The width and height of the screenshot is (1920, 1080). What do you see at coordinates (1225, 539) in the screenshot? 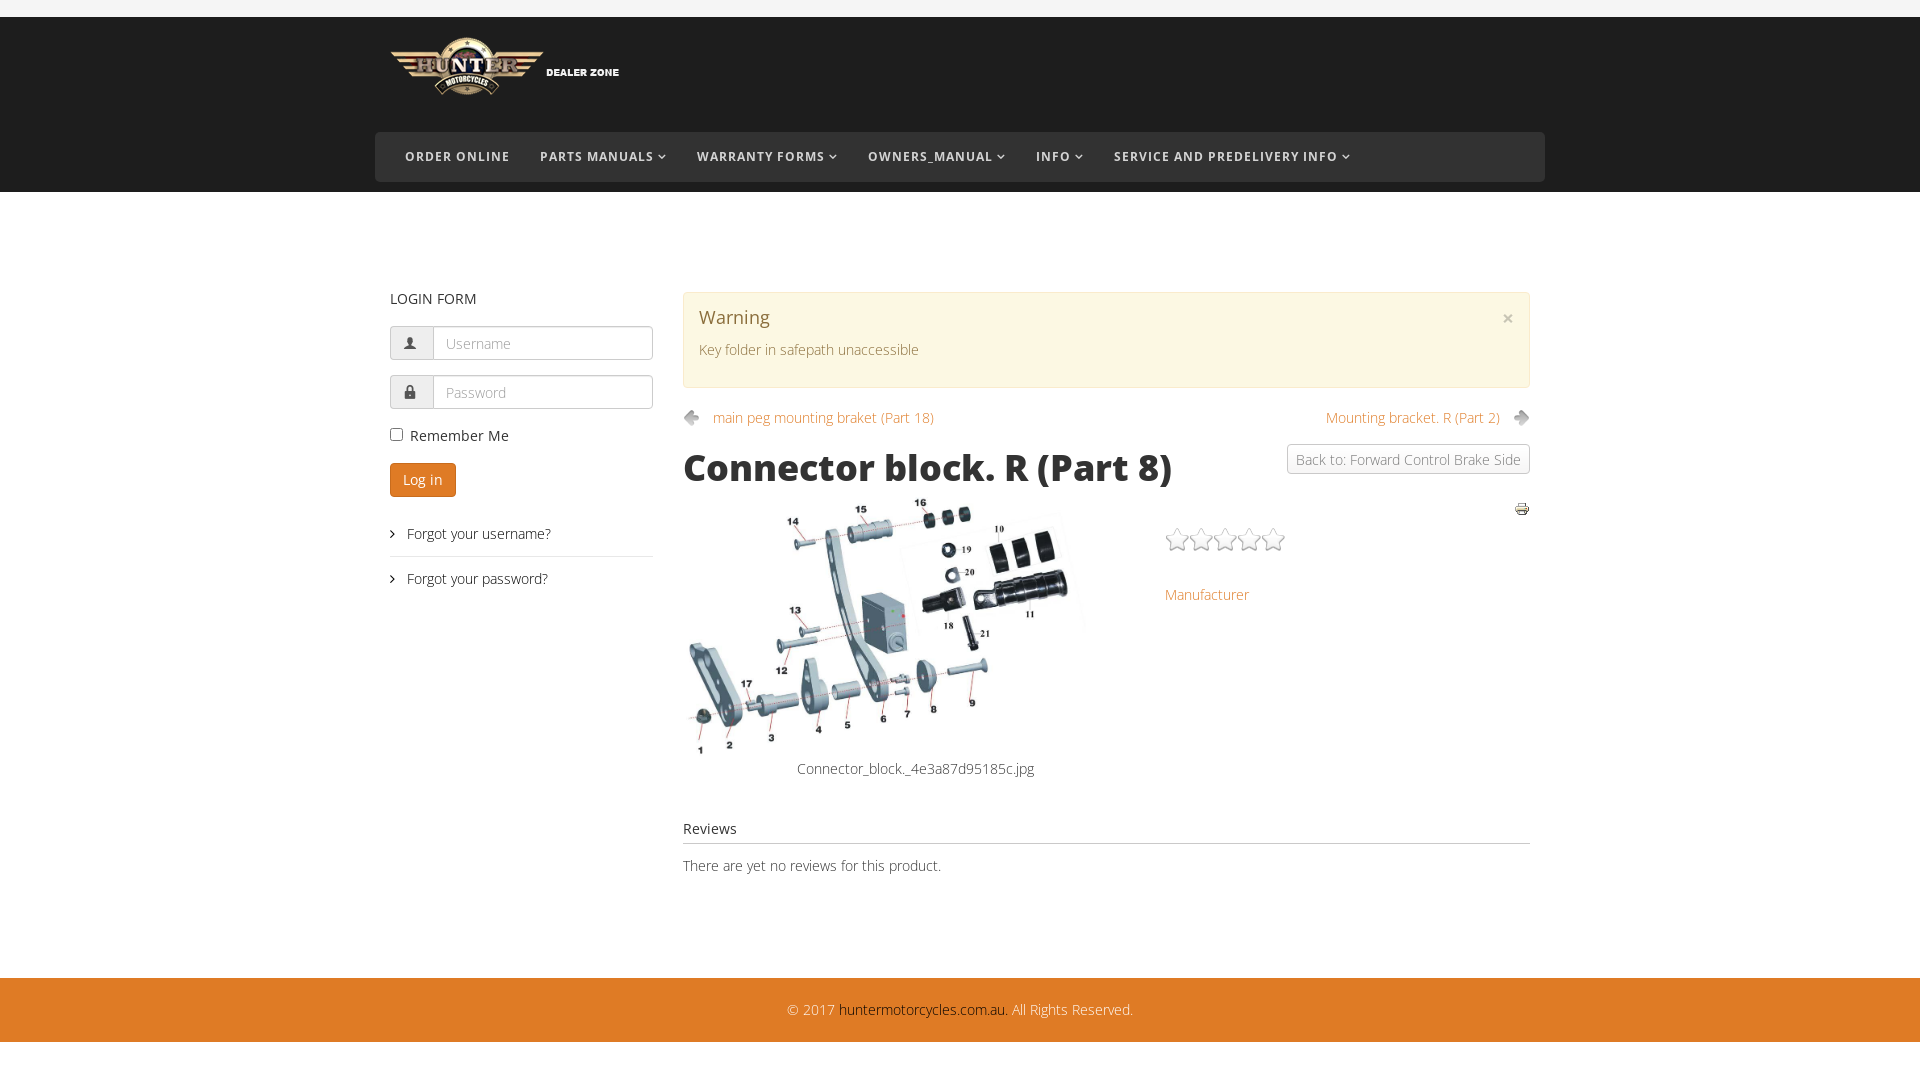
I see `Not Rated Yet` at bounding box center [1225, 539].